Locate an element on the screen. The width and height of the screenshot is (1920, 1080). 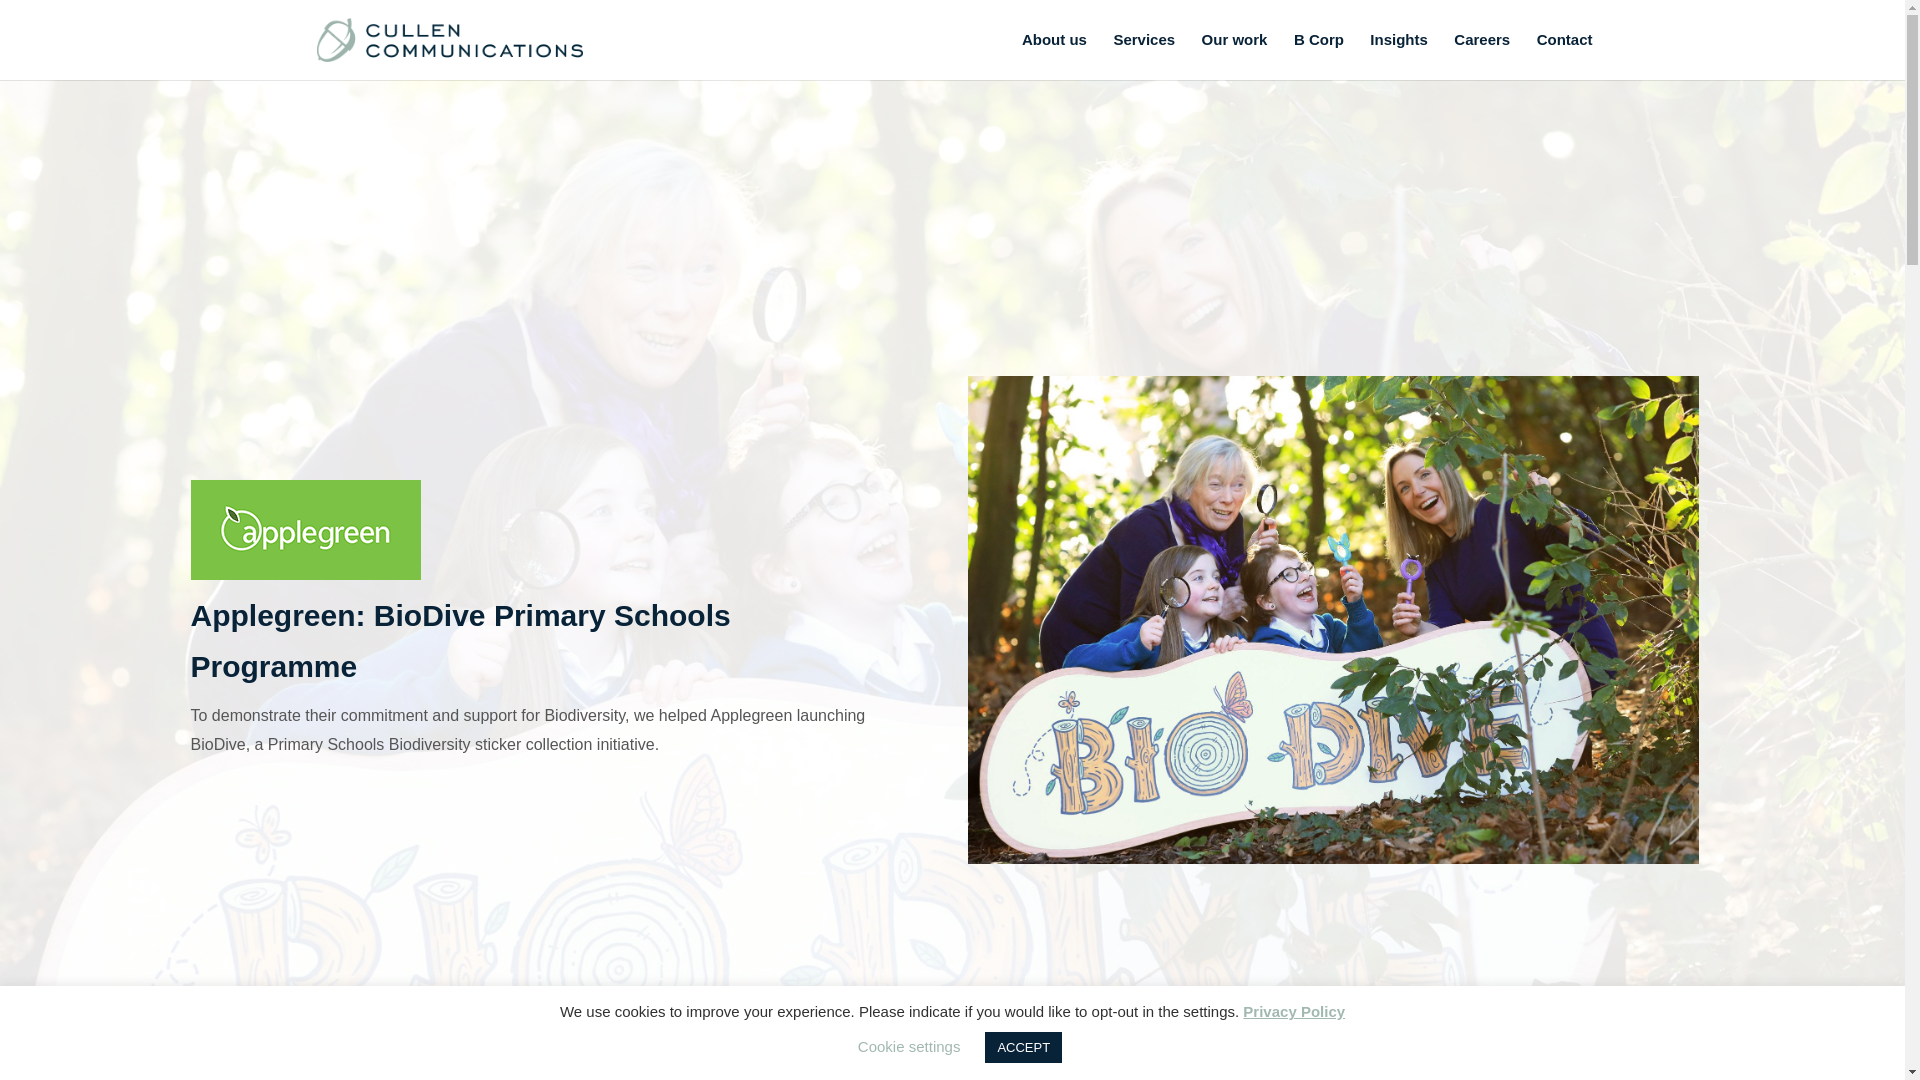
B Corp is located at coordinates (1319, 56).